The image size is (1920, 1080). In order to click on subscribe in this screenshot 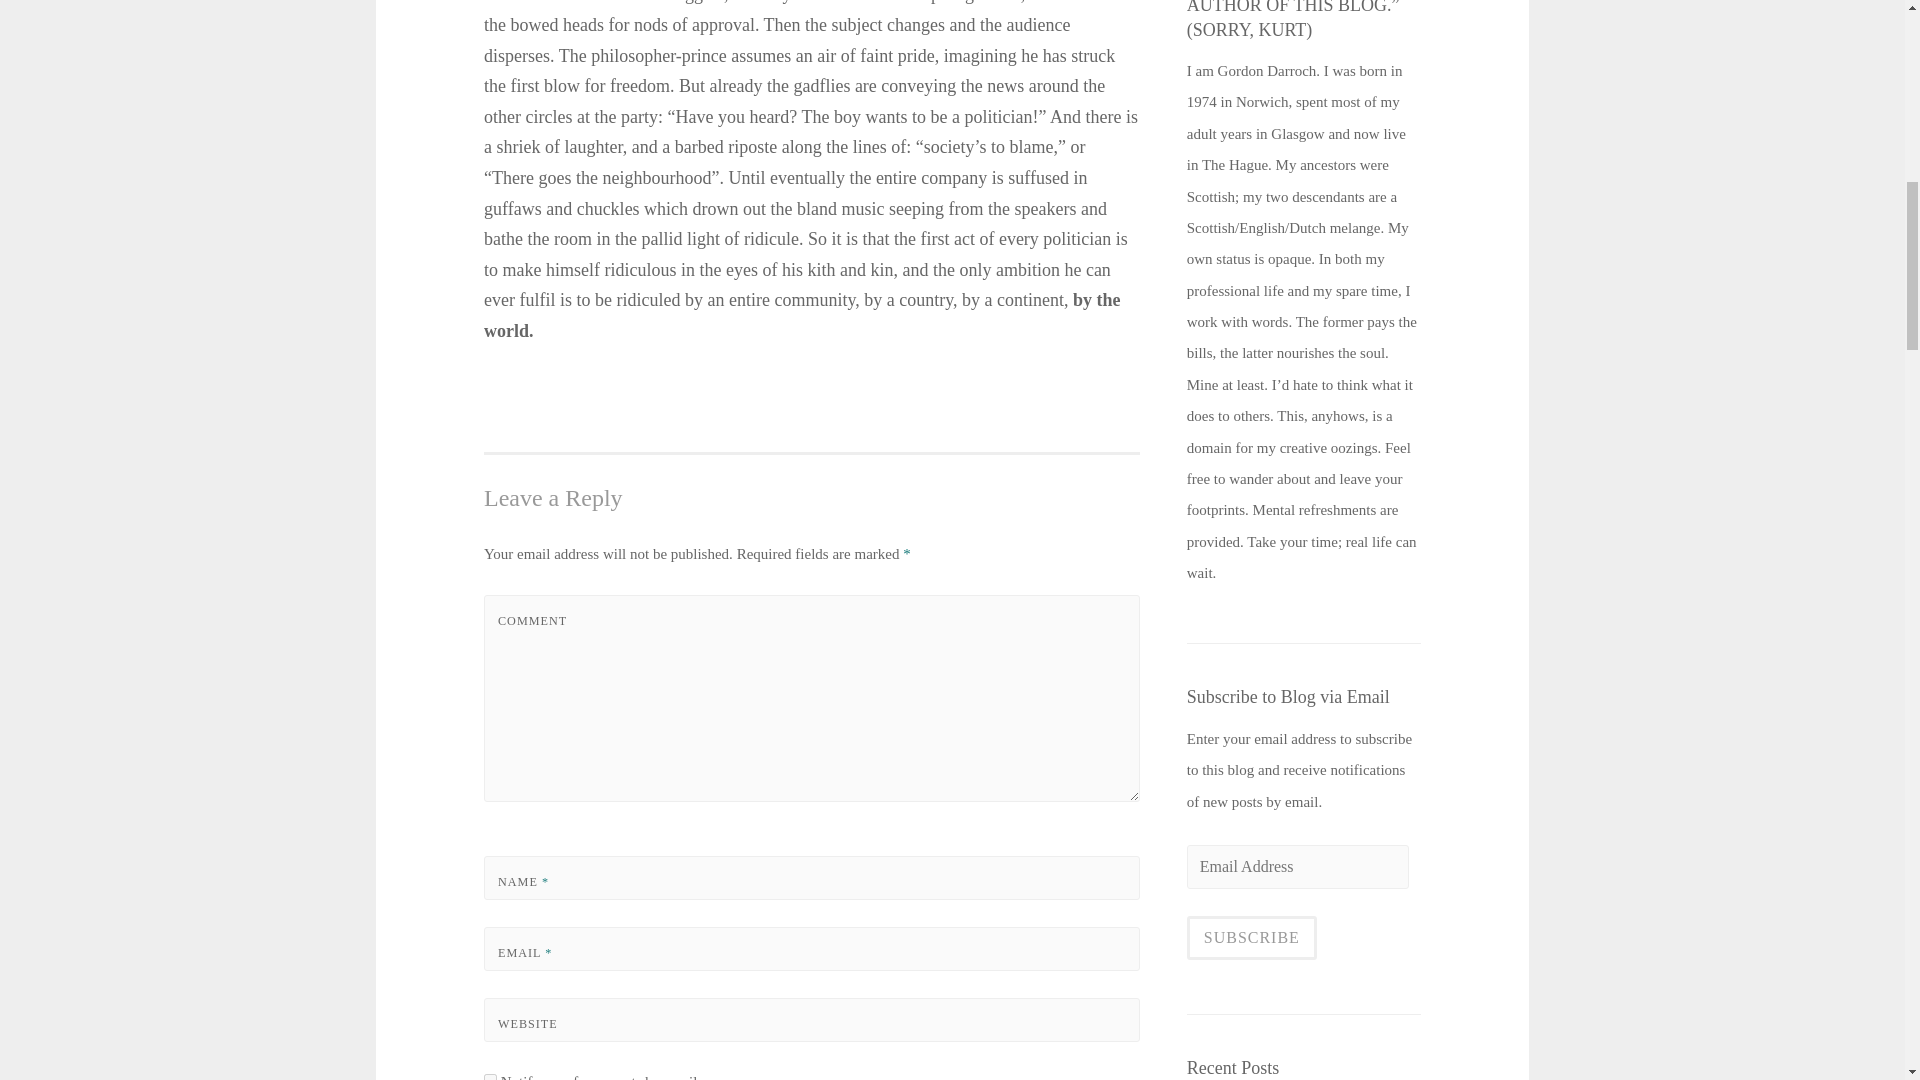, I will do `click(490, 1076)`.